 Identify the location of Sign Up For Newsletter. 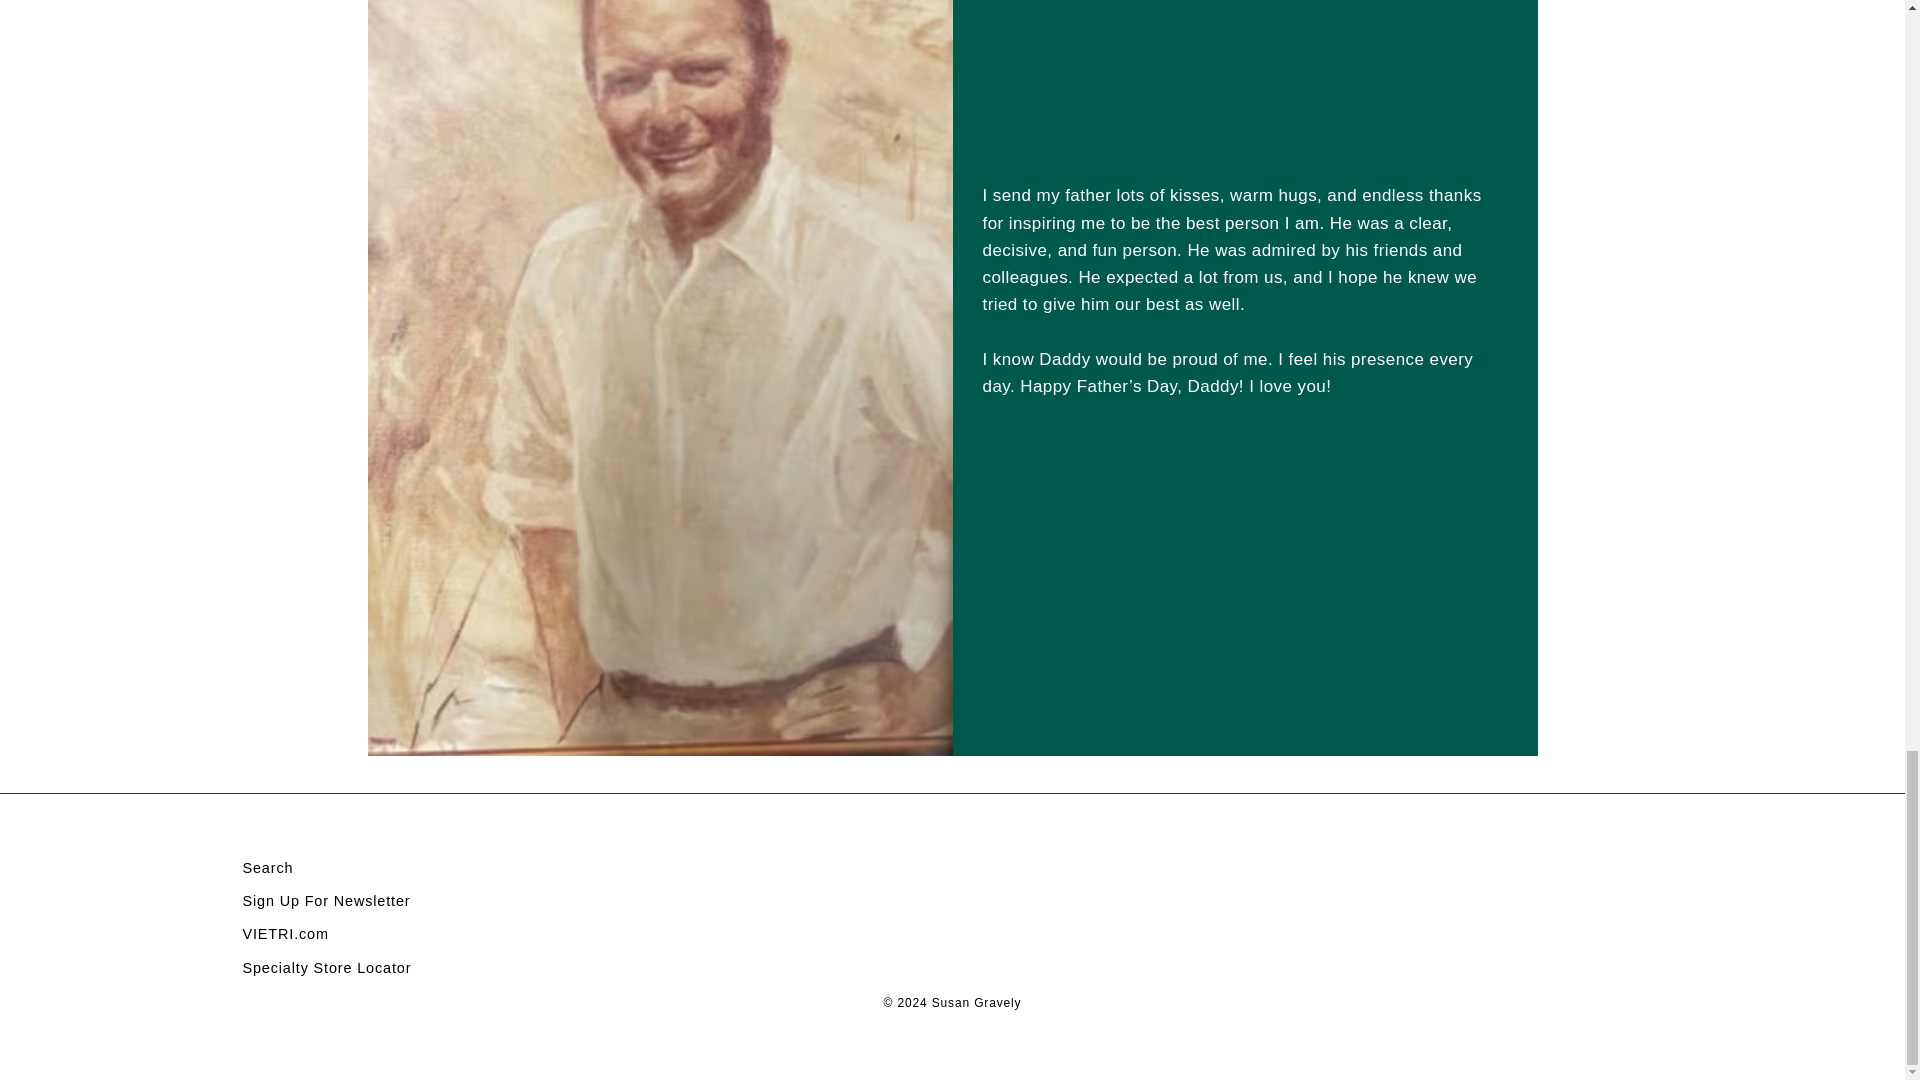
(326, 901).